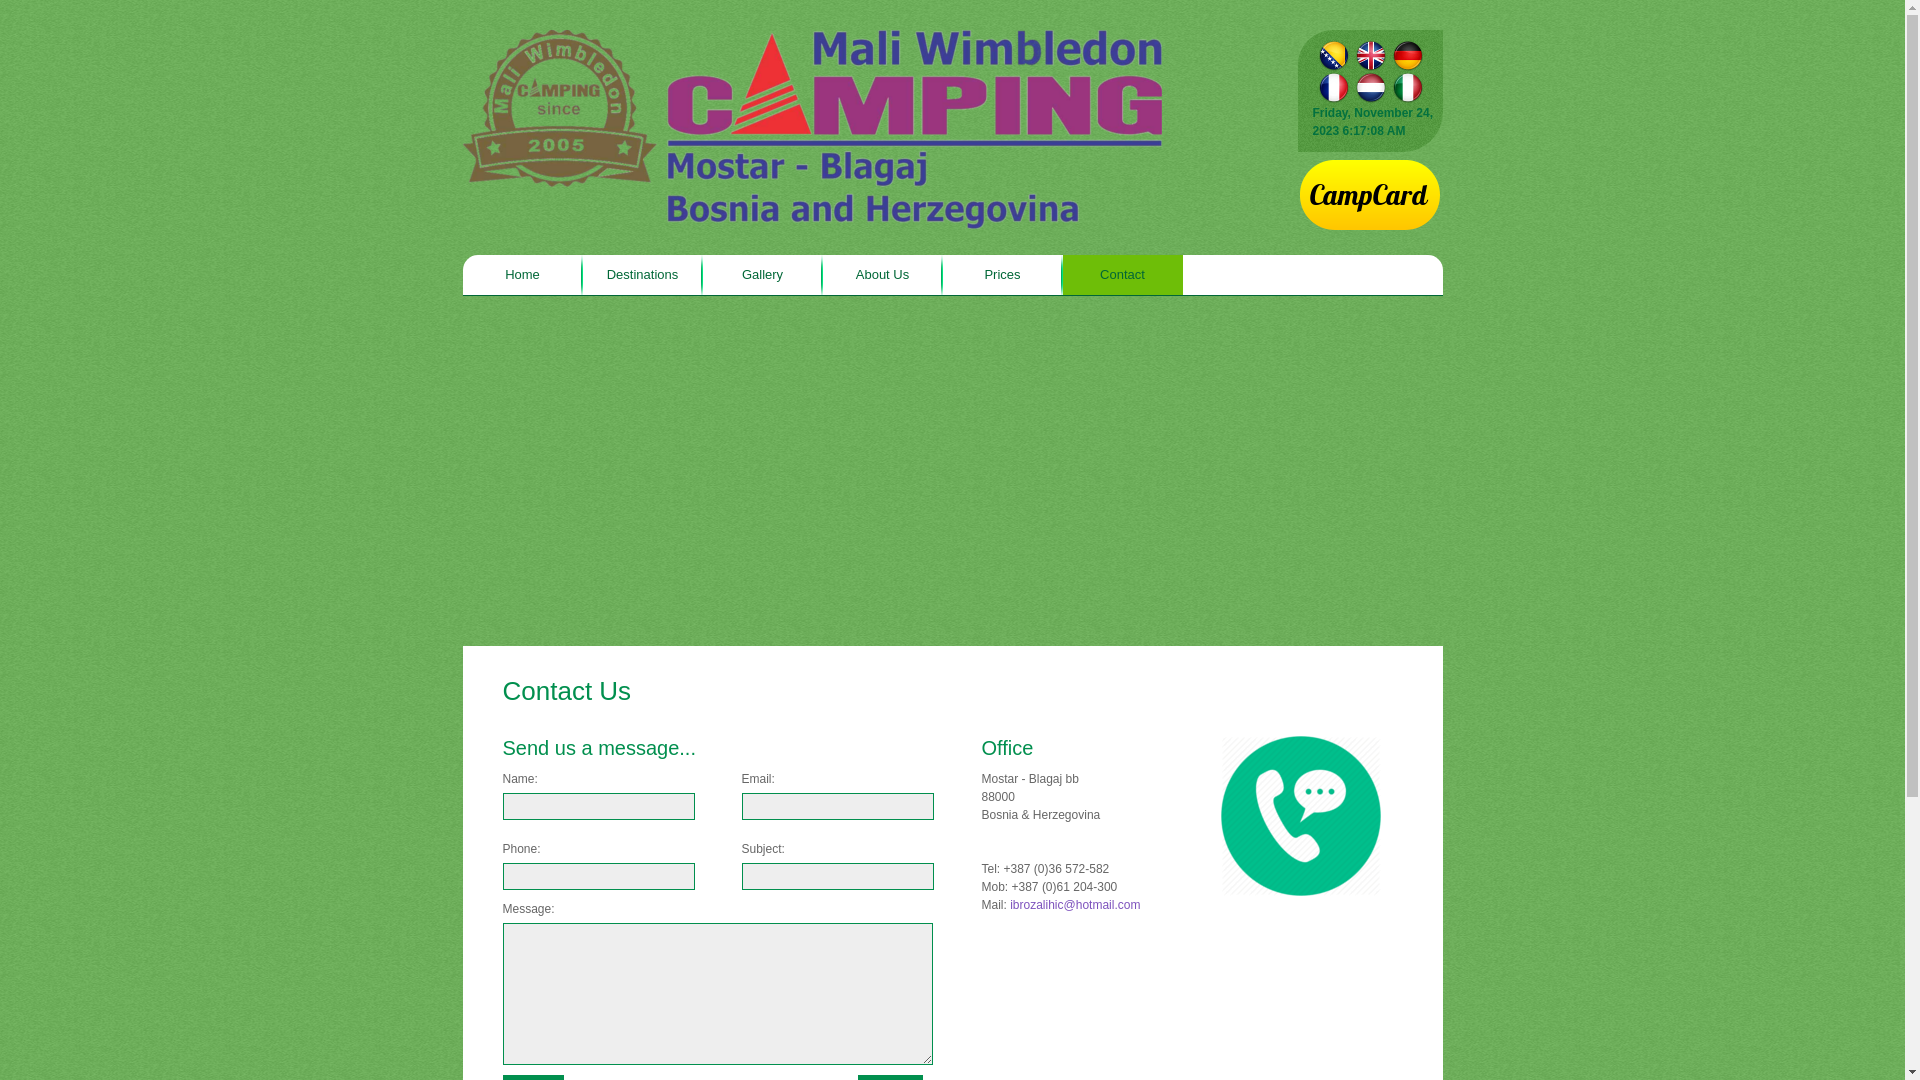 The height and width of the screenshot is (1080, 1920). Describe the element at coordinates (1074, 905) in the screenshot. I see `ibrozalihic@hotmail.com` at that location.